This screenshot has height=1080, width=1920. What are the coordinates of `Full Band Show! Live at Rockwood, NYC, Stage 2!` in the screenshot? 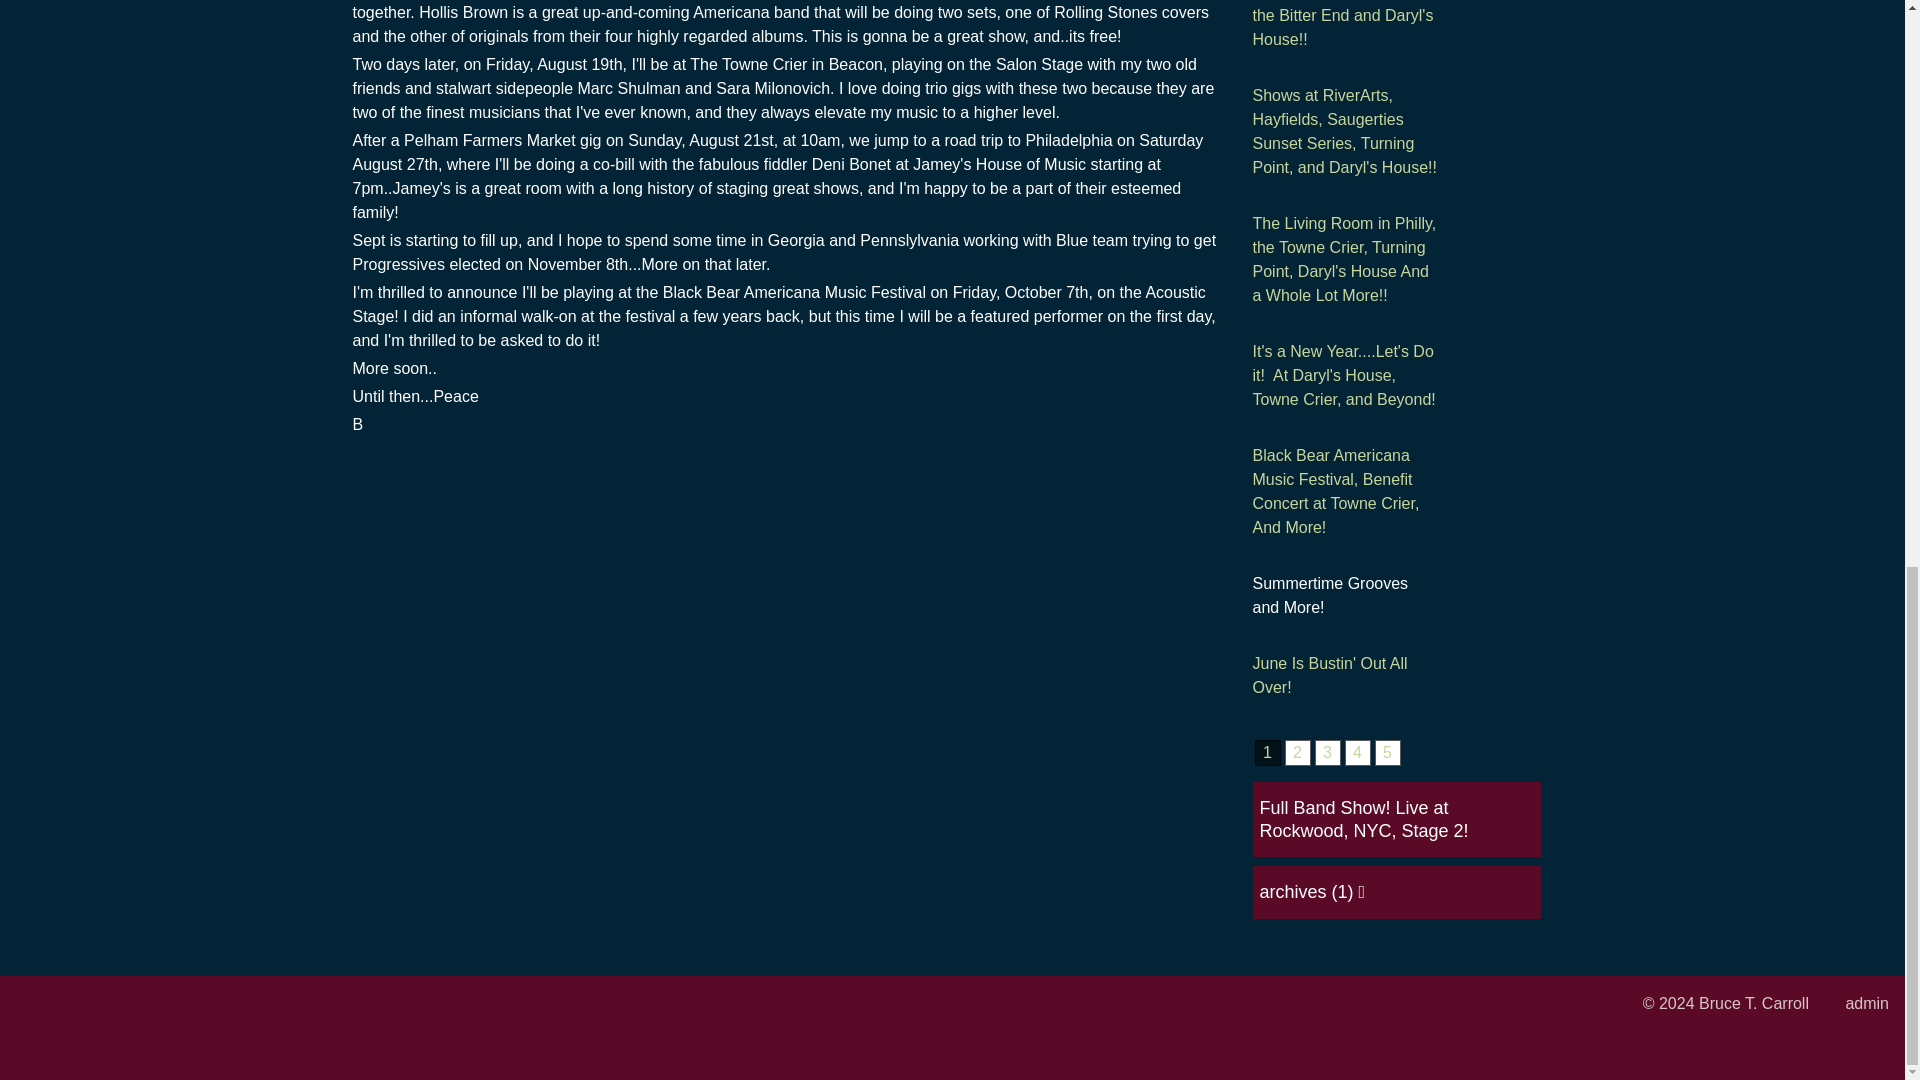 It's located at (1364, 820).